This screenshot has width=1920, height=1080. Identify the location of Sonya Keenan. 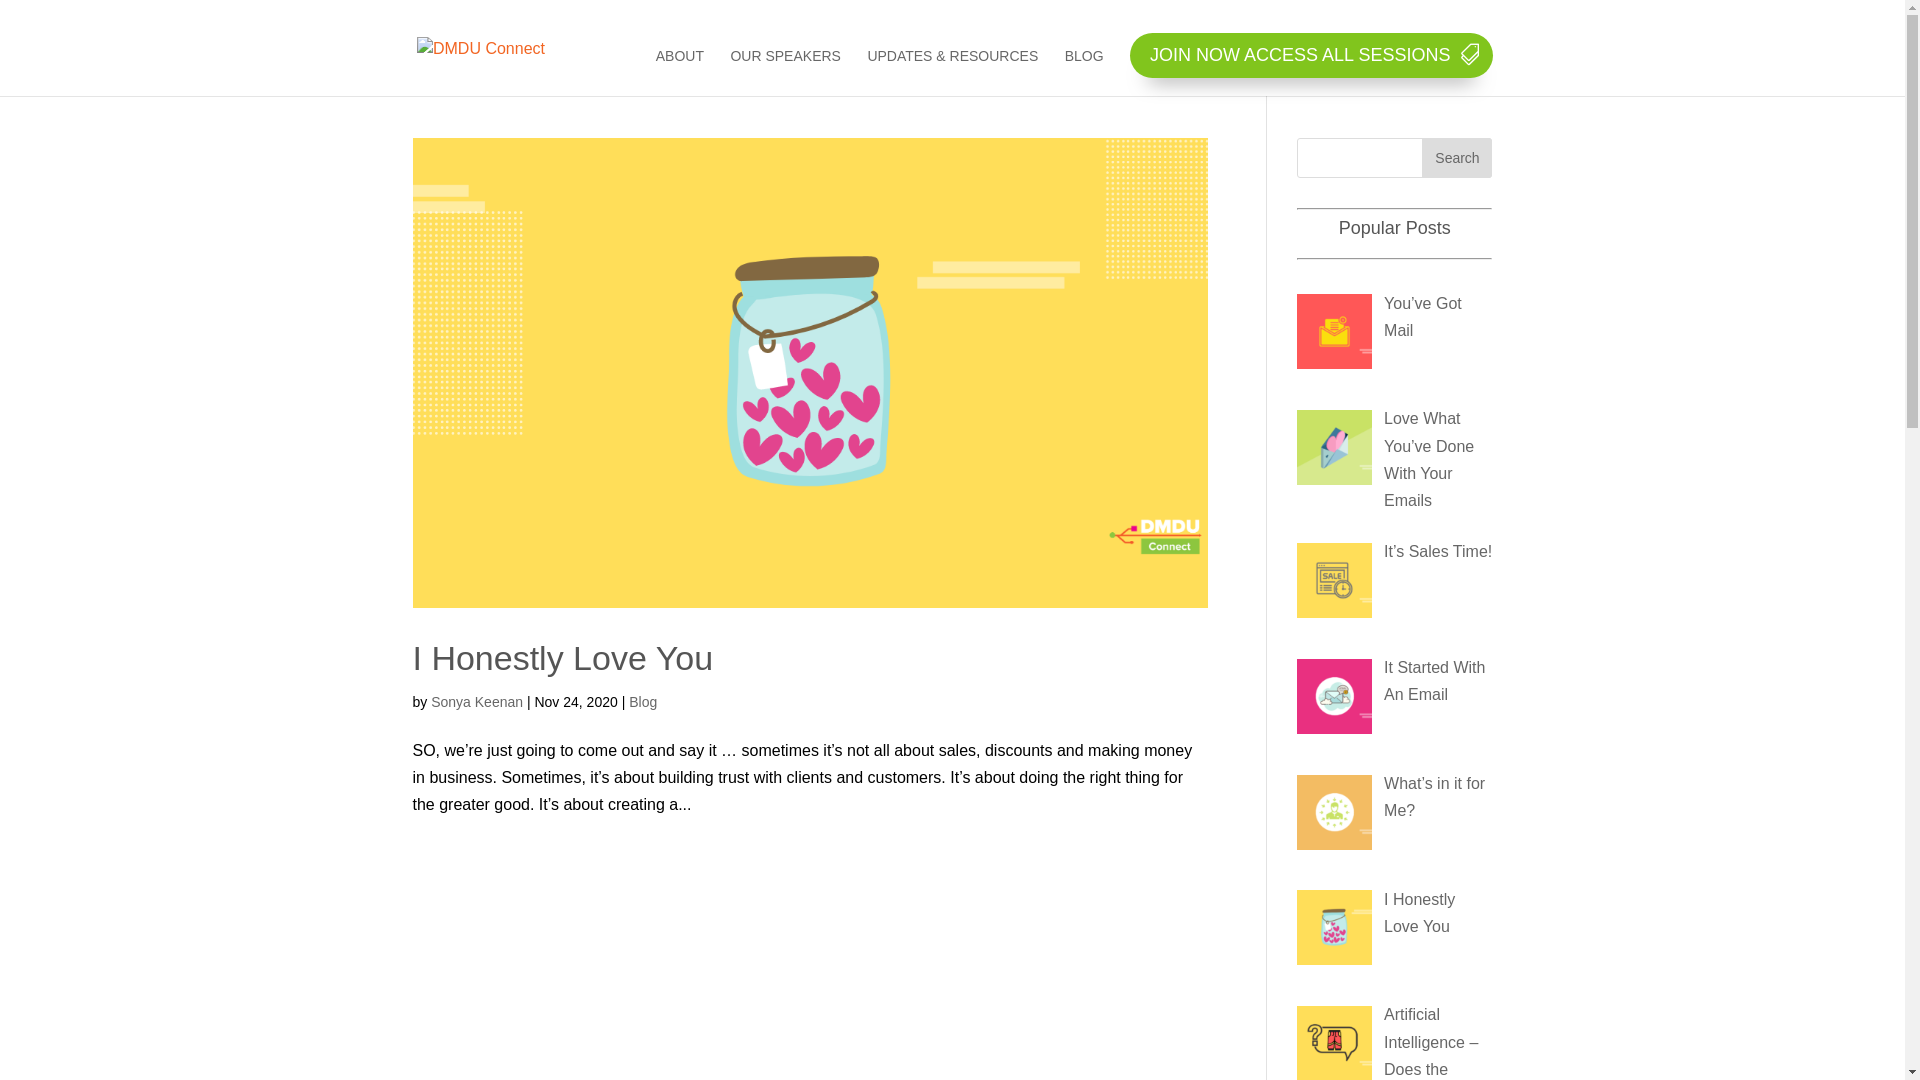
(477, 702).